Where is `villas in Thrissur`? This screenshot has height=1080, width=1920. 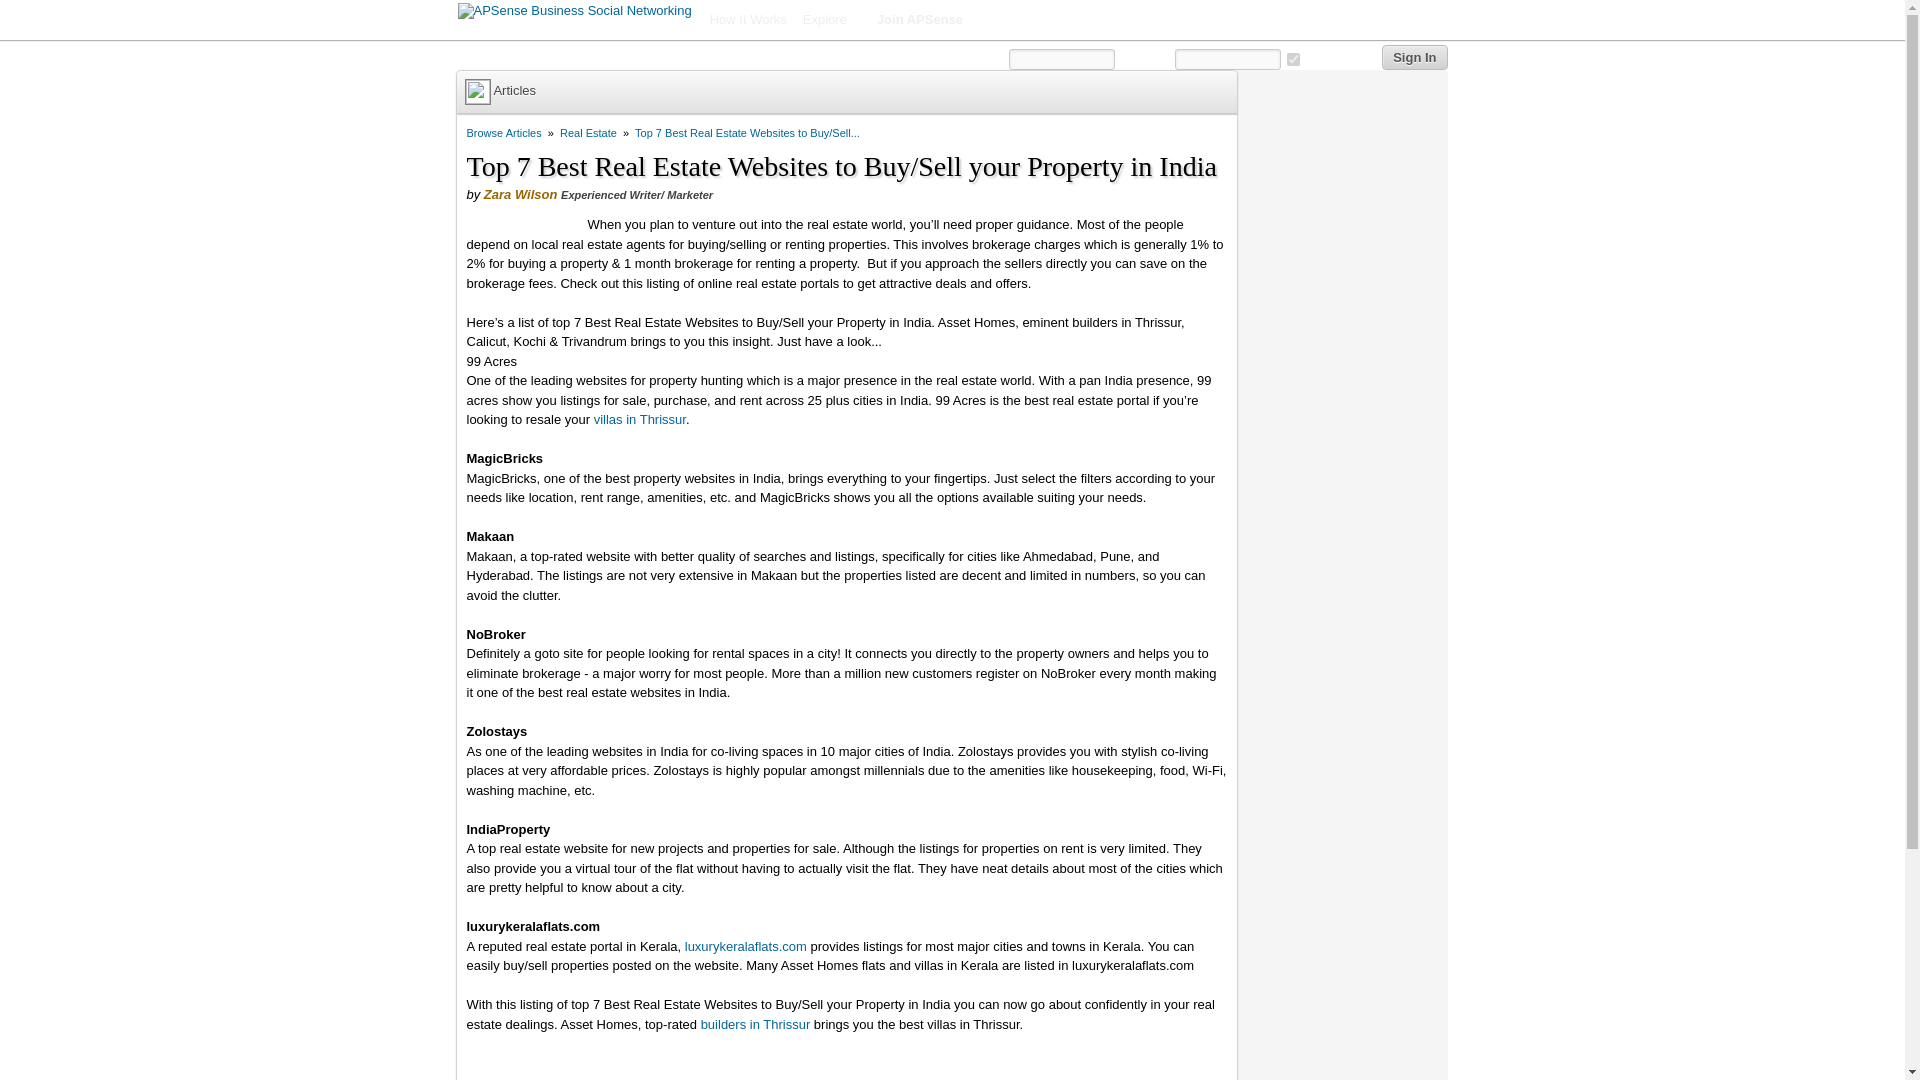
villas in Thrissur is located at coordinates (639, 418).